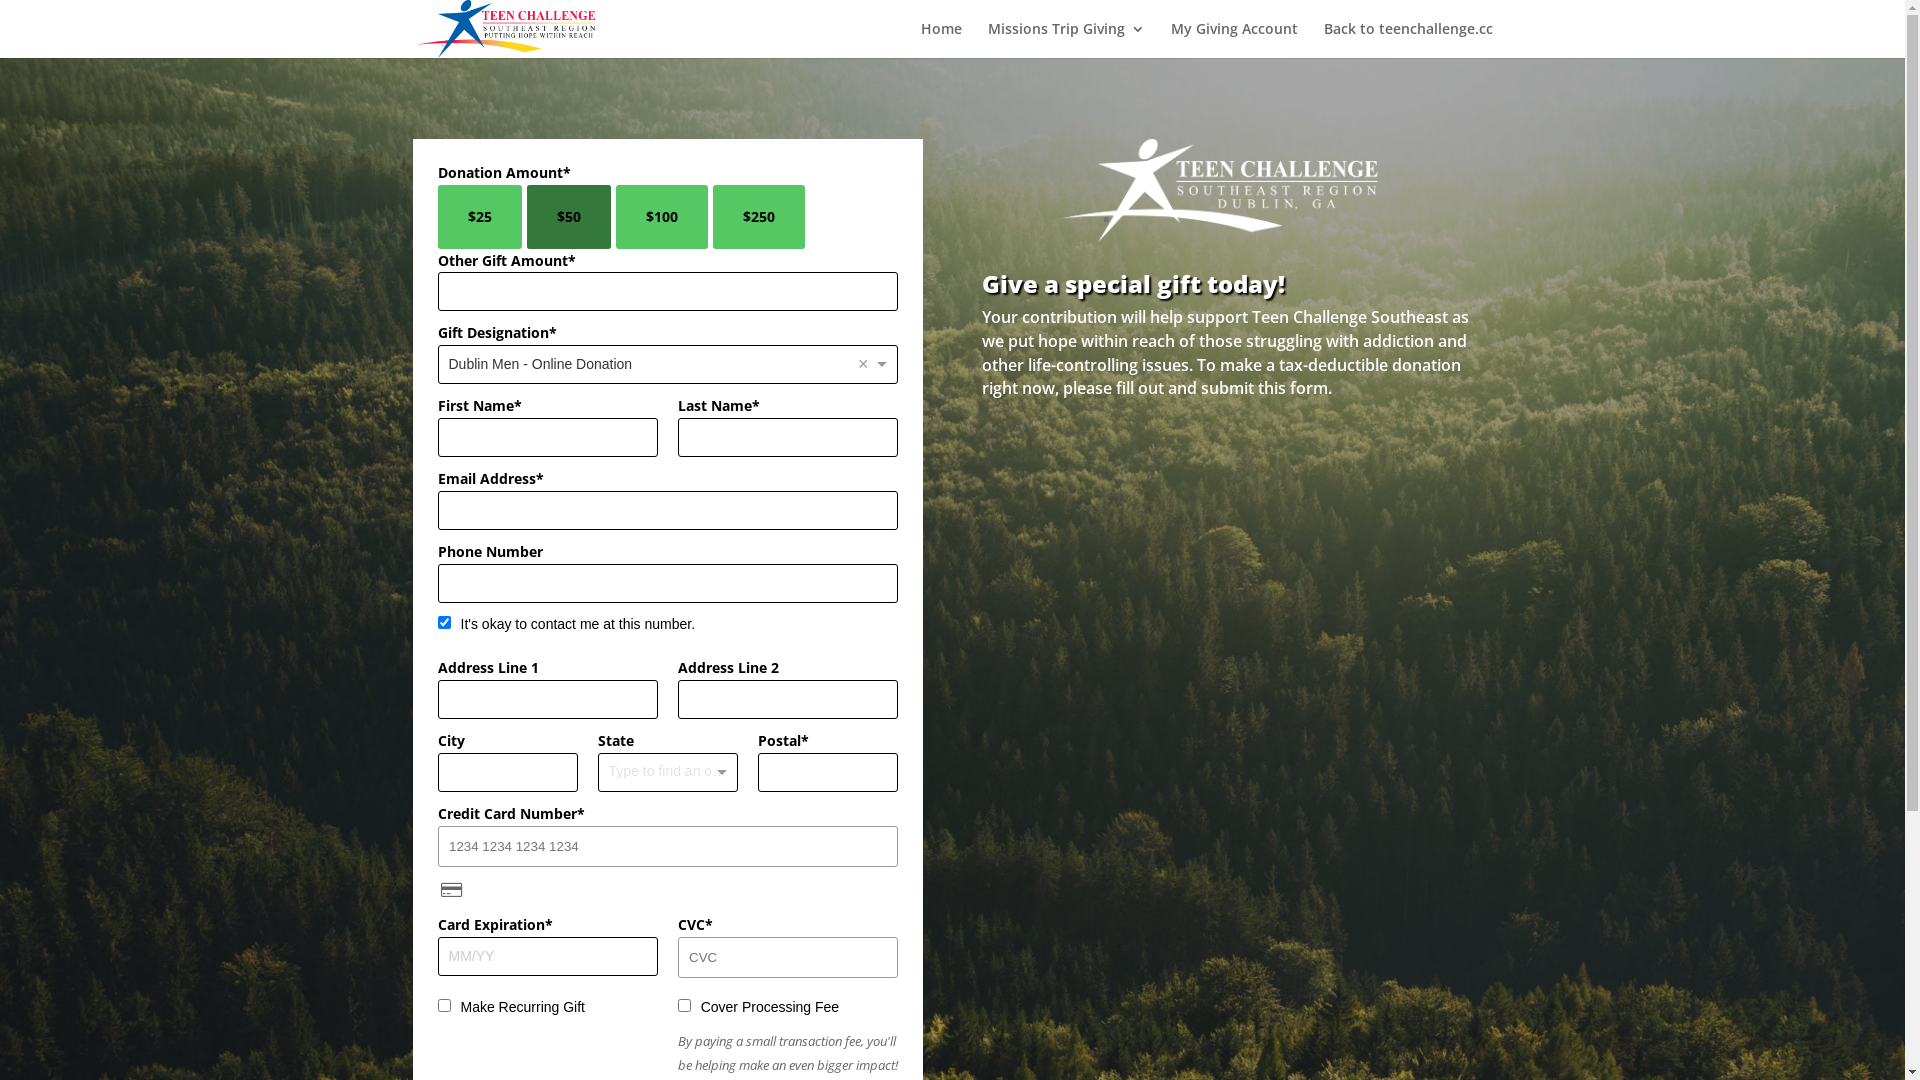  Describe the element at coordinates (662, 217) in the screenshot. I see `$100` at that location.